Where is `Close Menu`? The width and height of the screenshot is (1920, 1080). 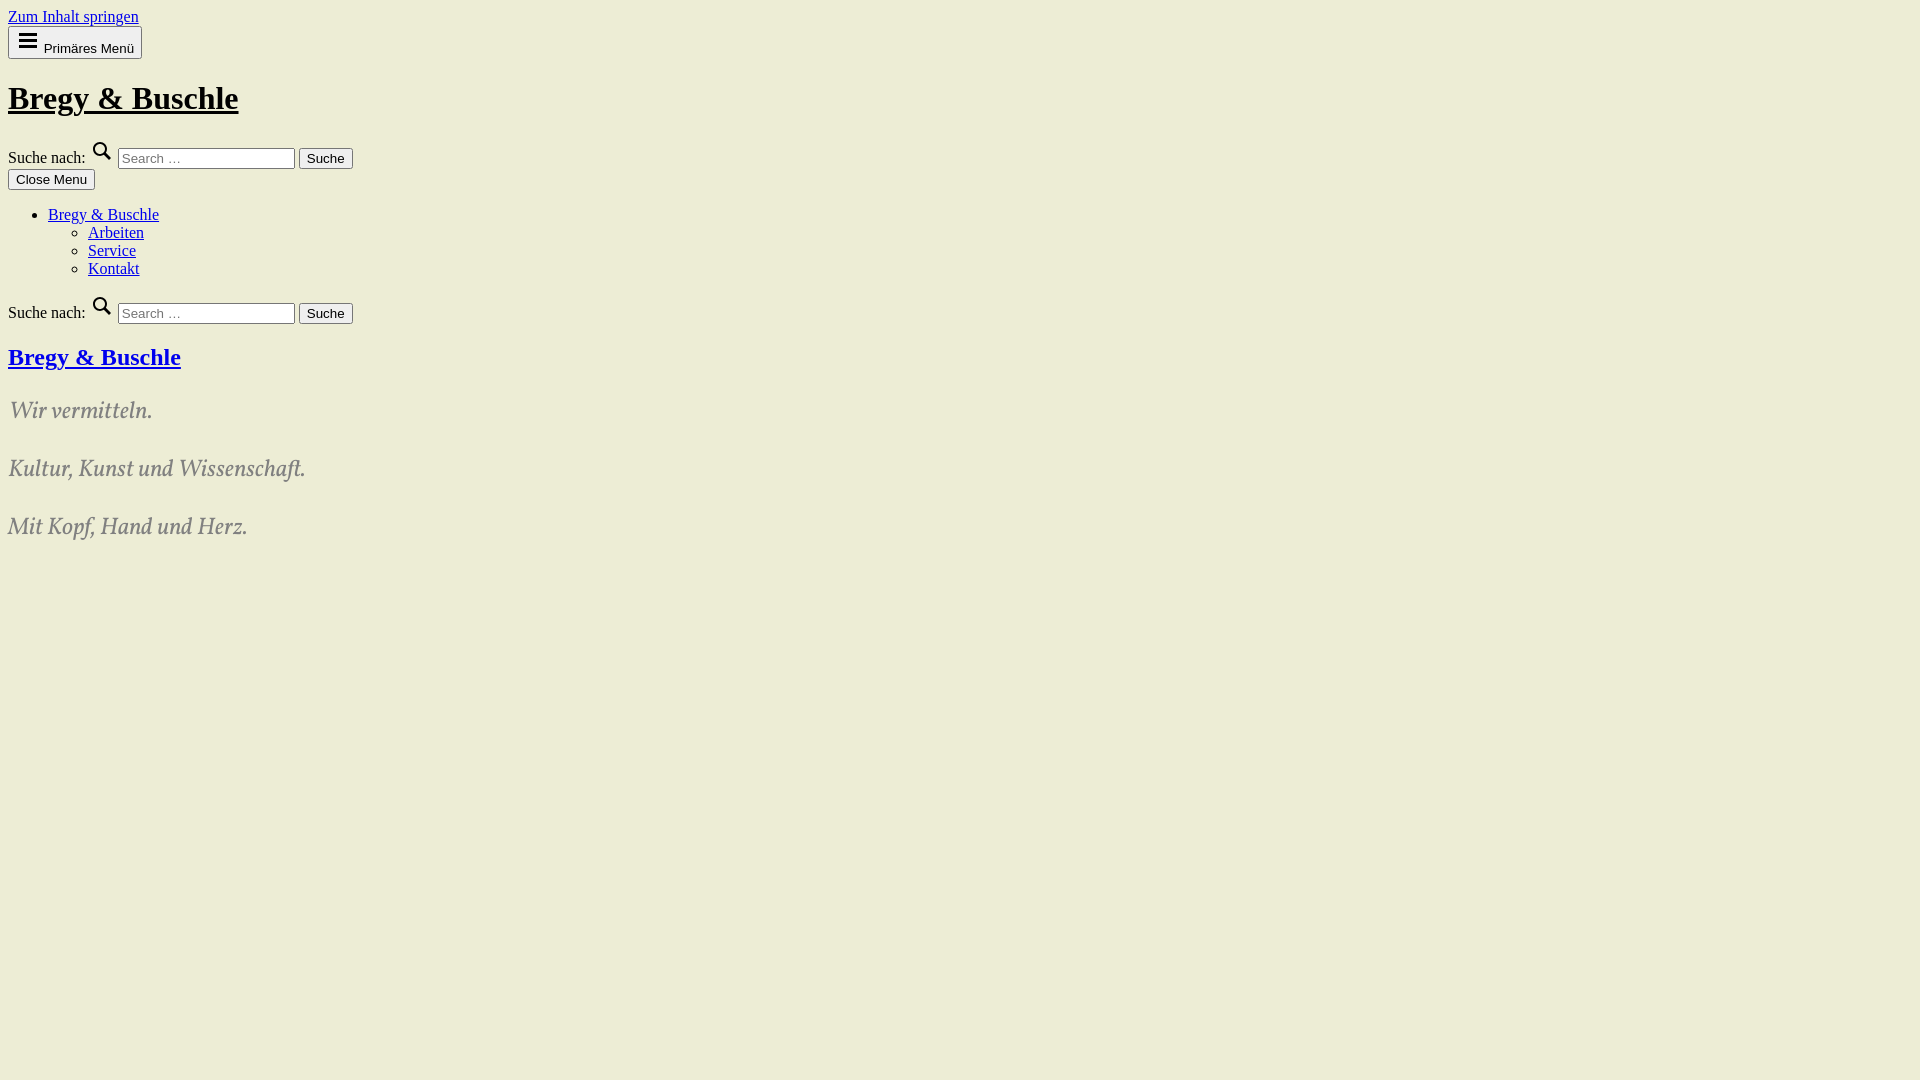
Close Menu is located at coordinates (52, 180).